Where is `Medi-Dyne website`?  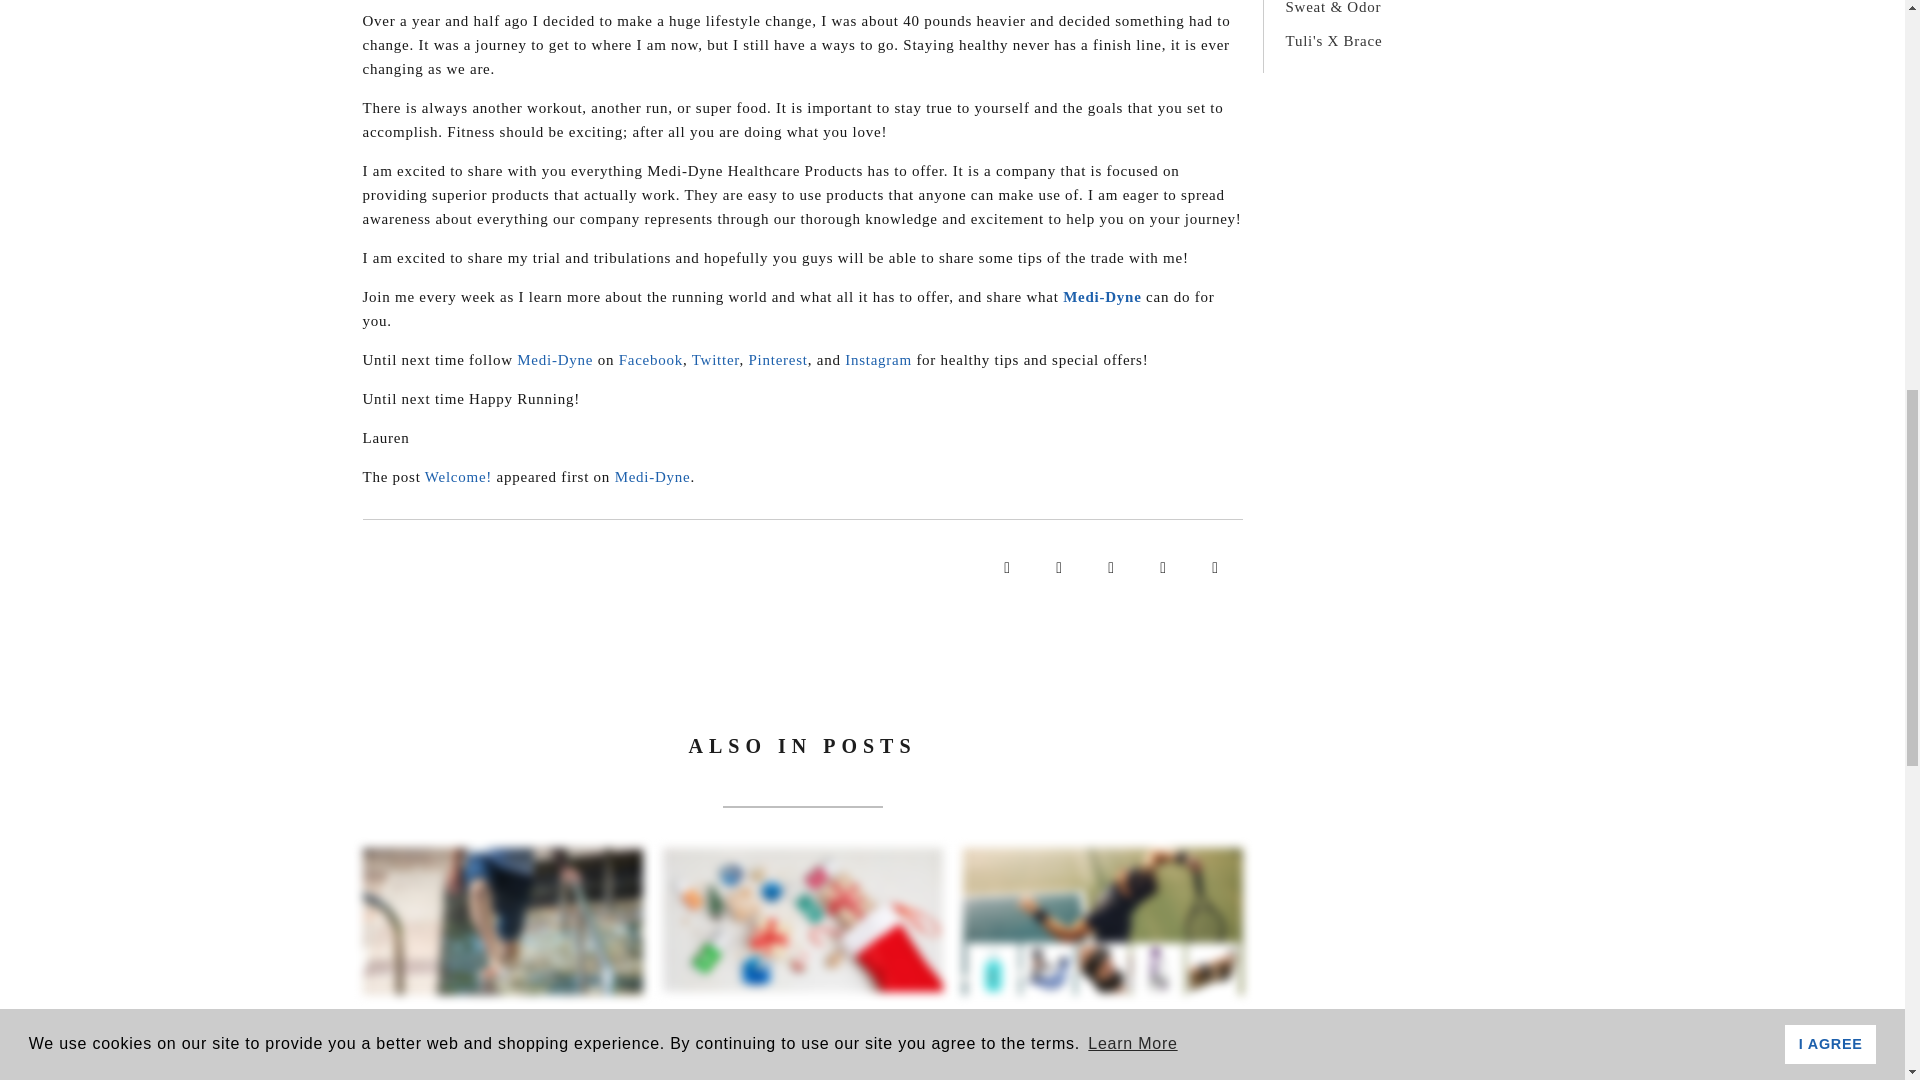 Medi-Dyne website is located at coordinates (1102, 296).